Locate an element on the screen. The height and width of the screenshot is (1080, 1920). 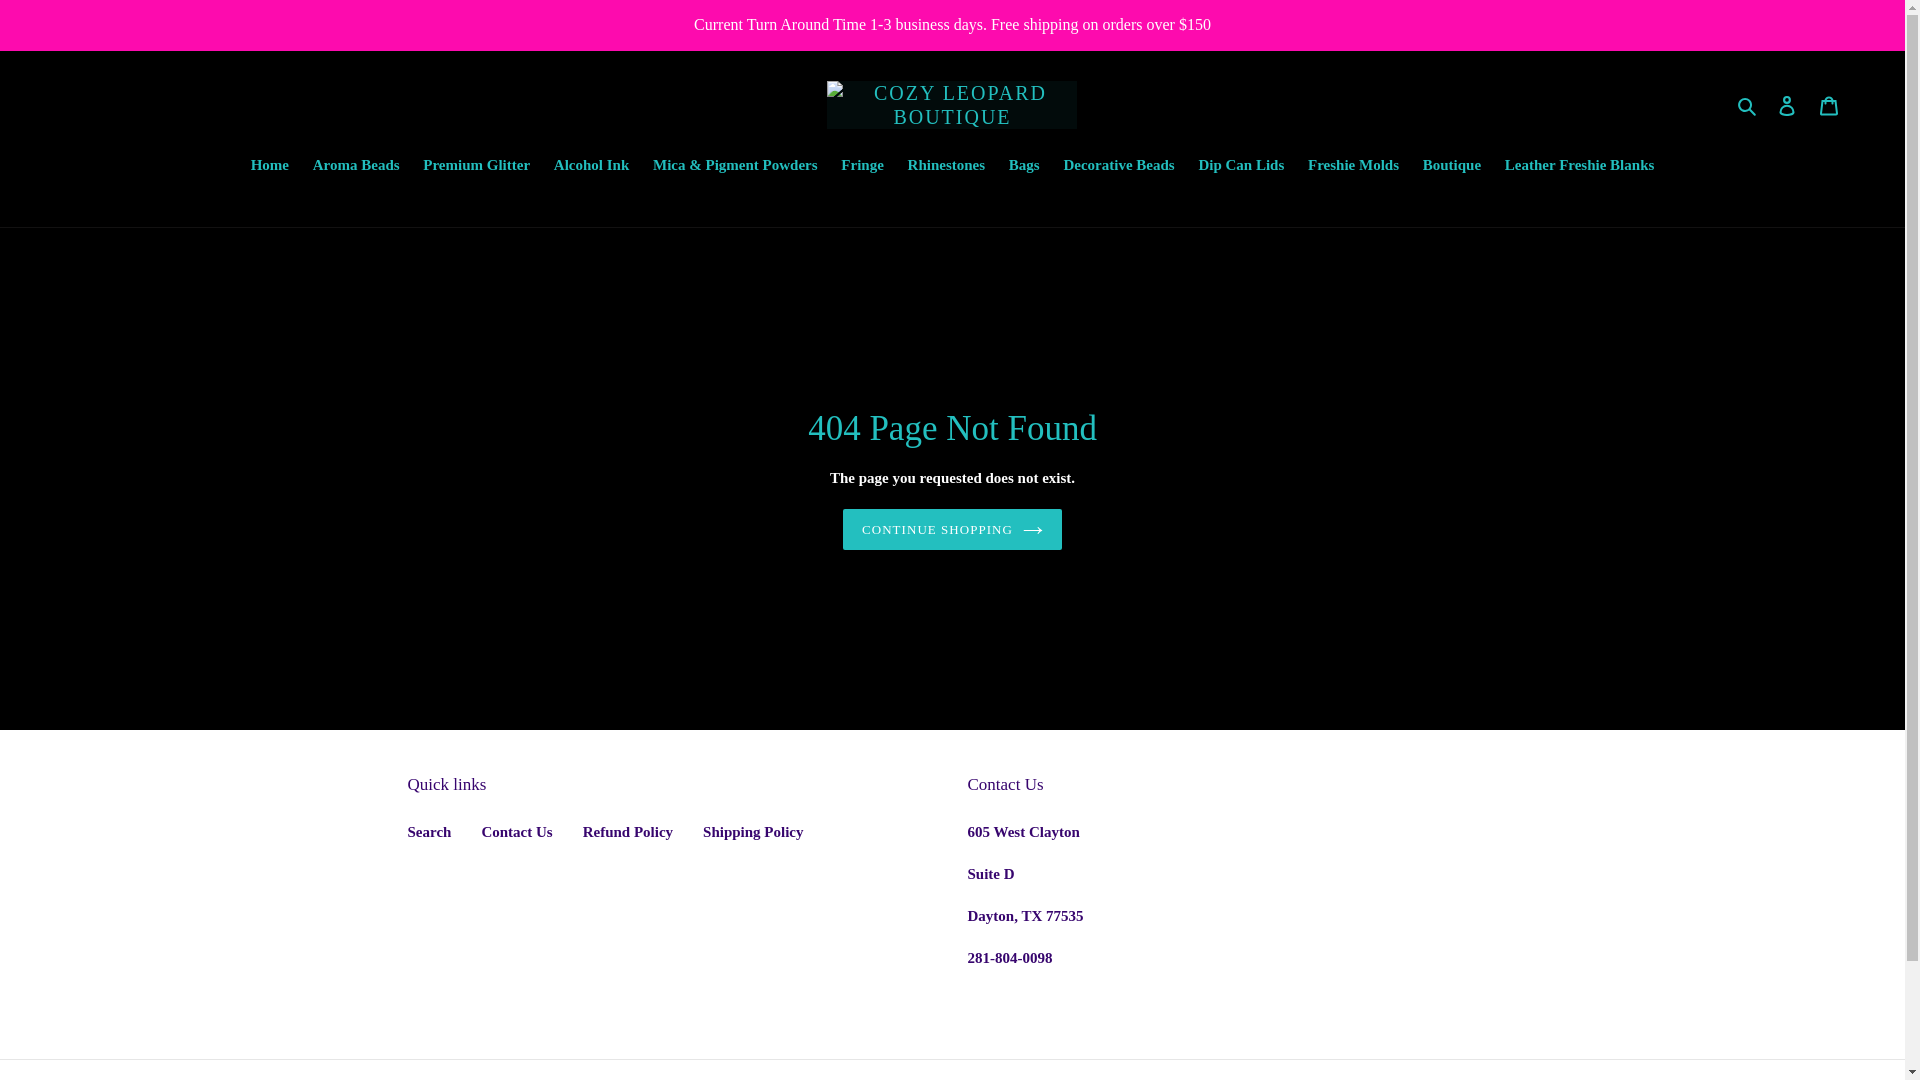
Premium Glitter is located at coordinates (476, 167).